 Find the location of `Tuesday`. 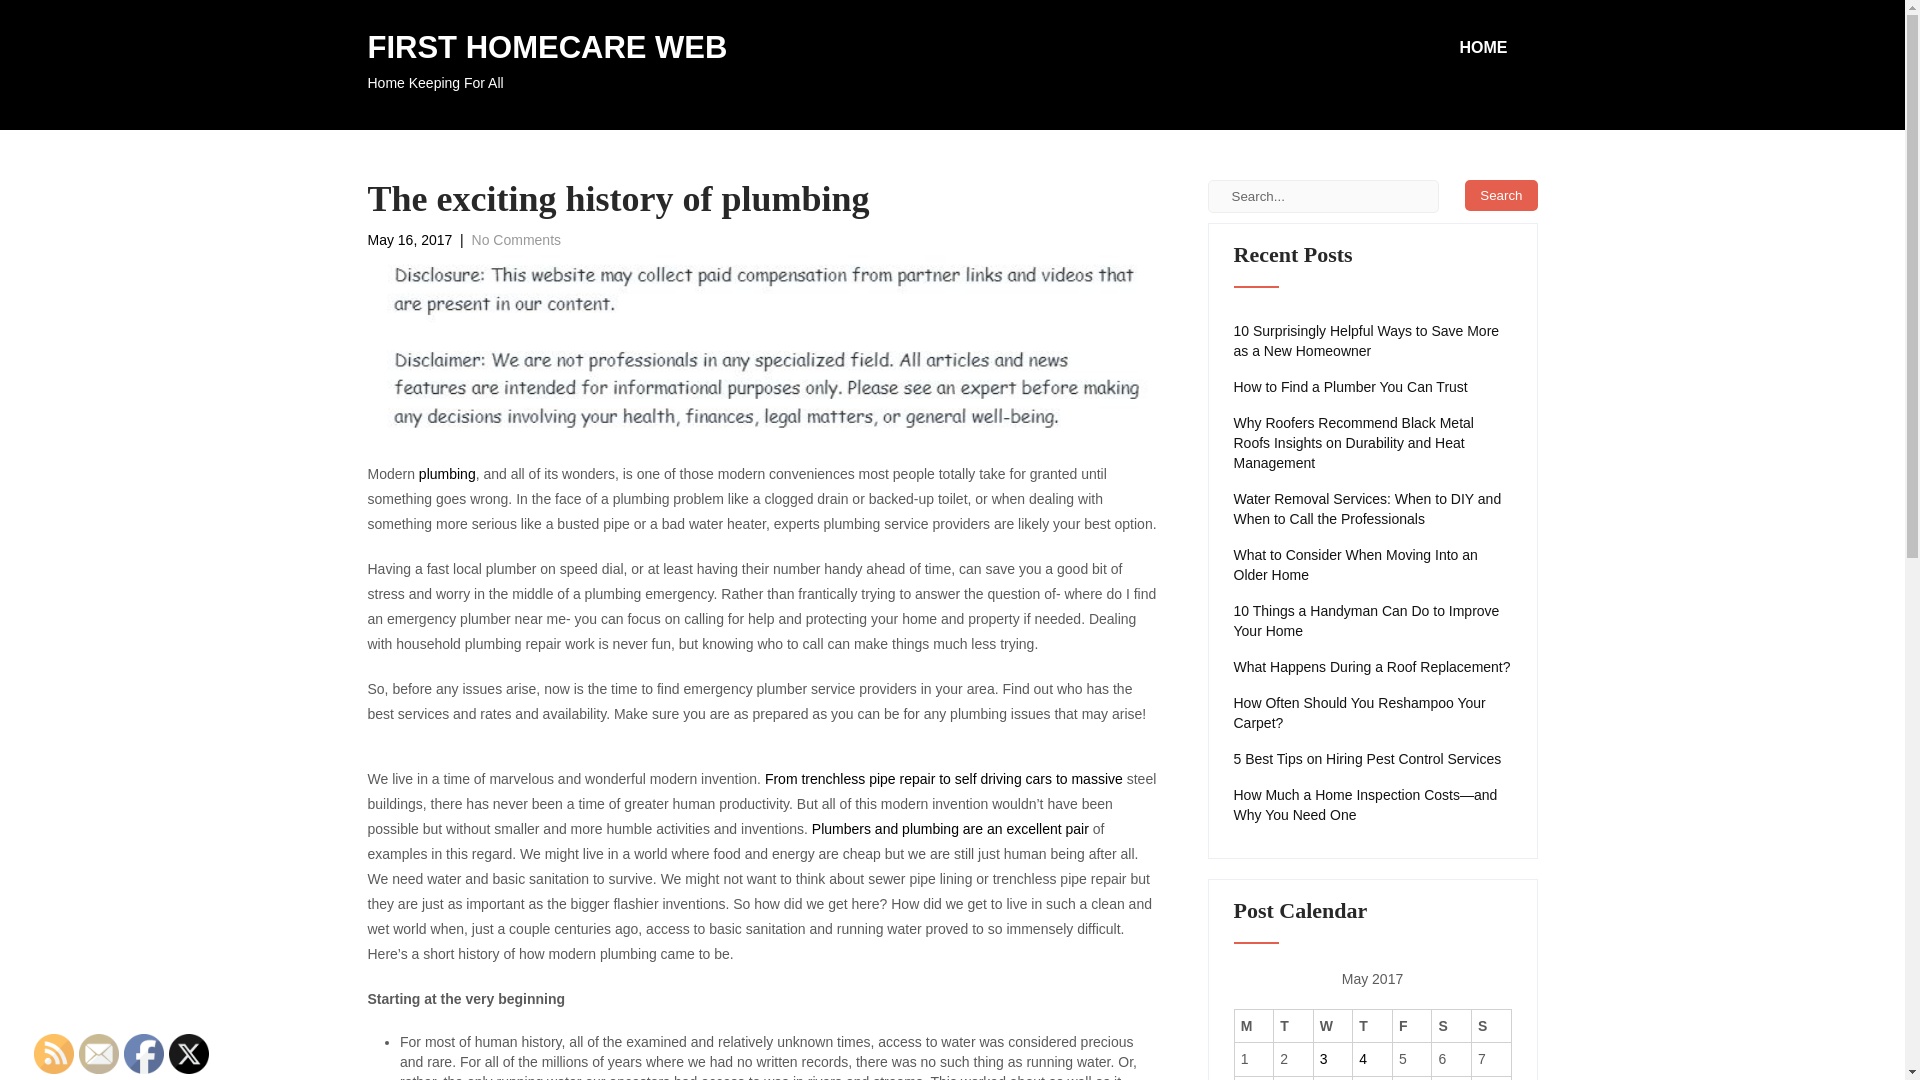

Tuesday is located at coordinates (1500, 195).